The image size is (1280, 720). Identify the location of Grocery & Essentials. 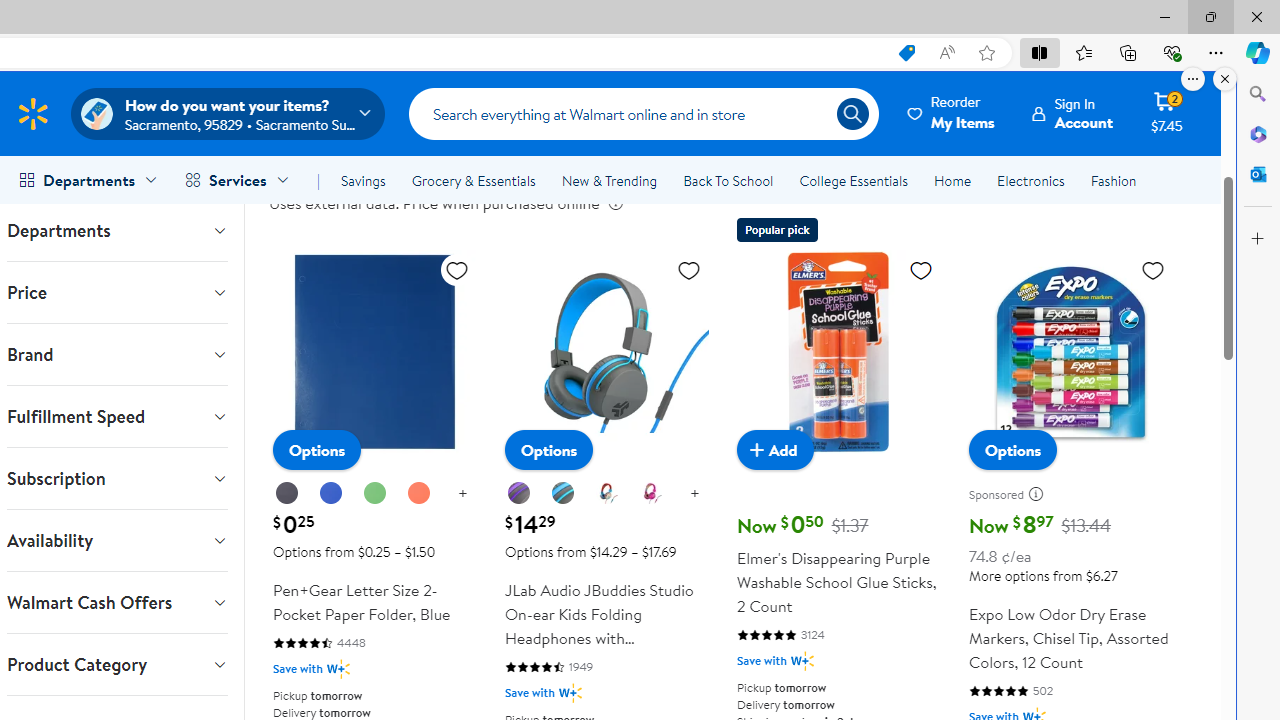
(473, 180).